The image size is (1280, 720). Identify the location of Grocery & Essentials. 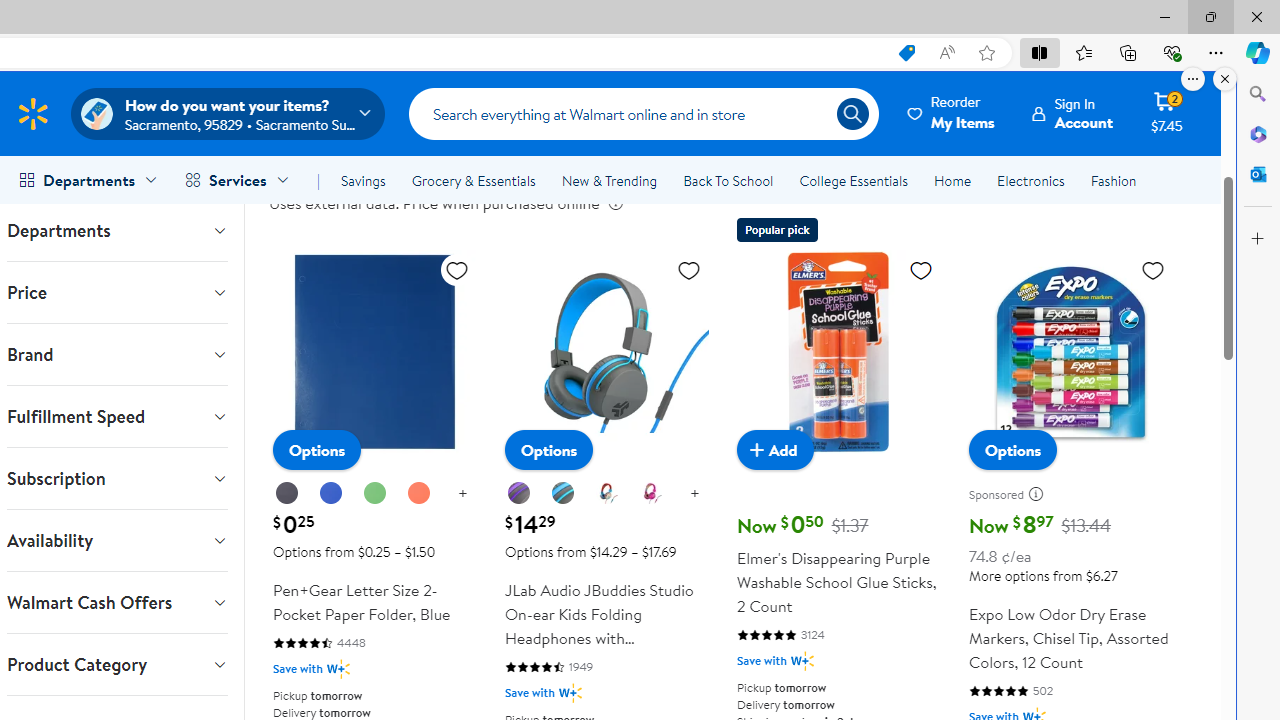
(473, 180).